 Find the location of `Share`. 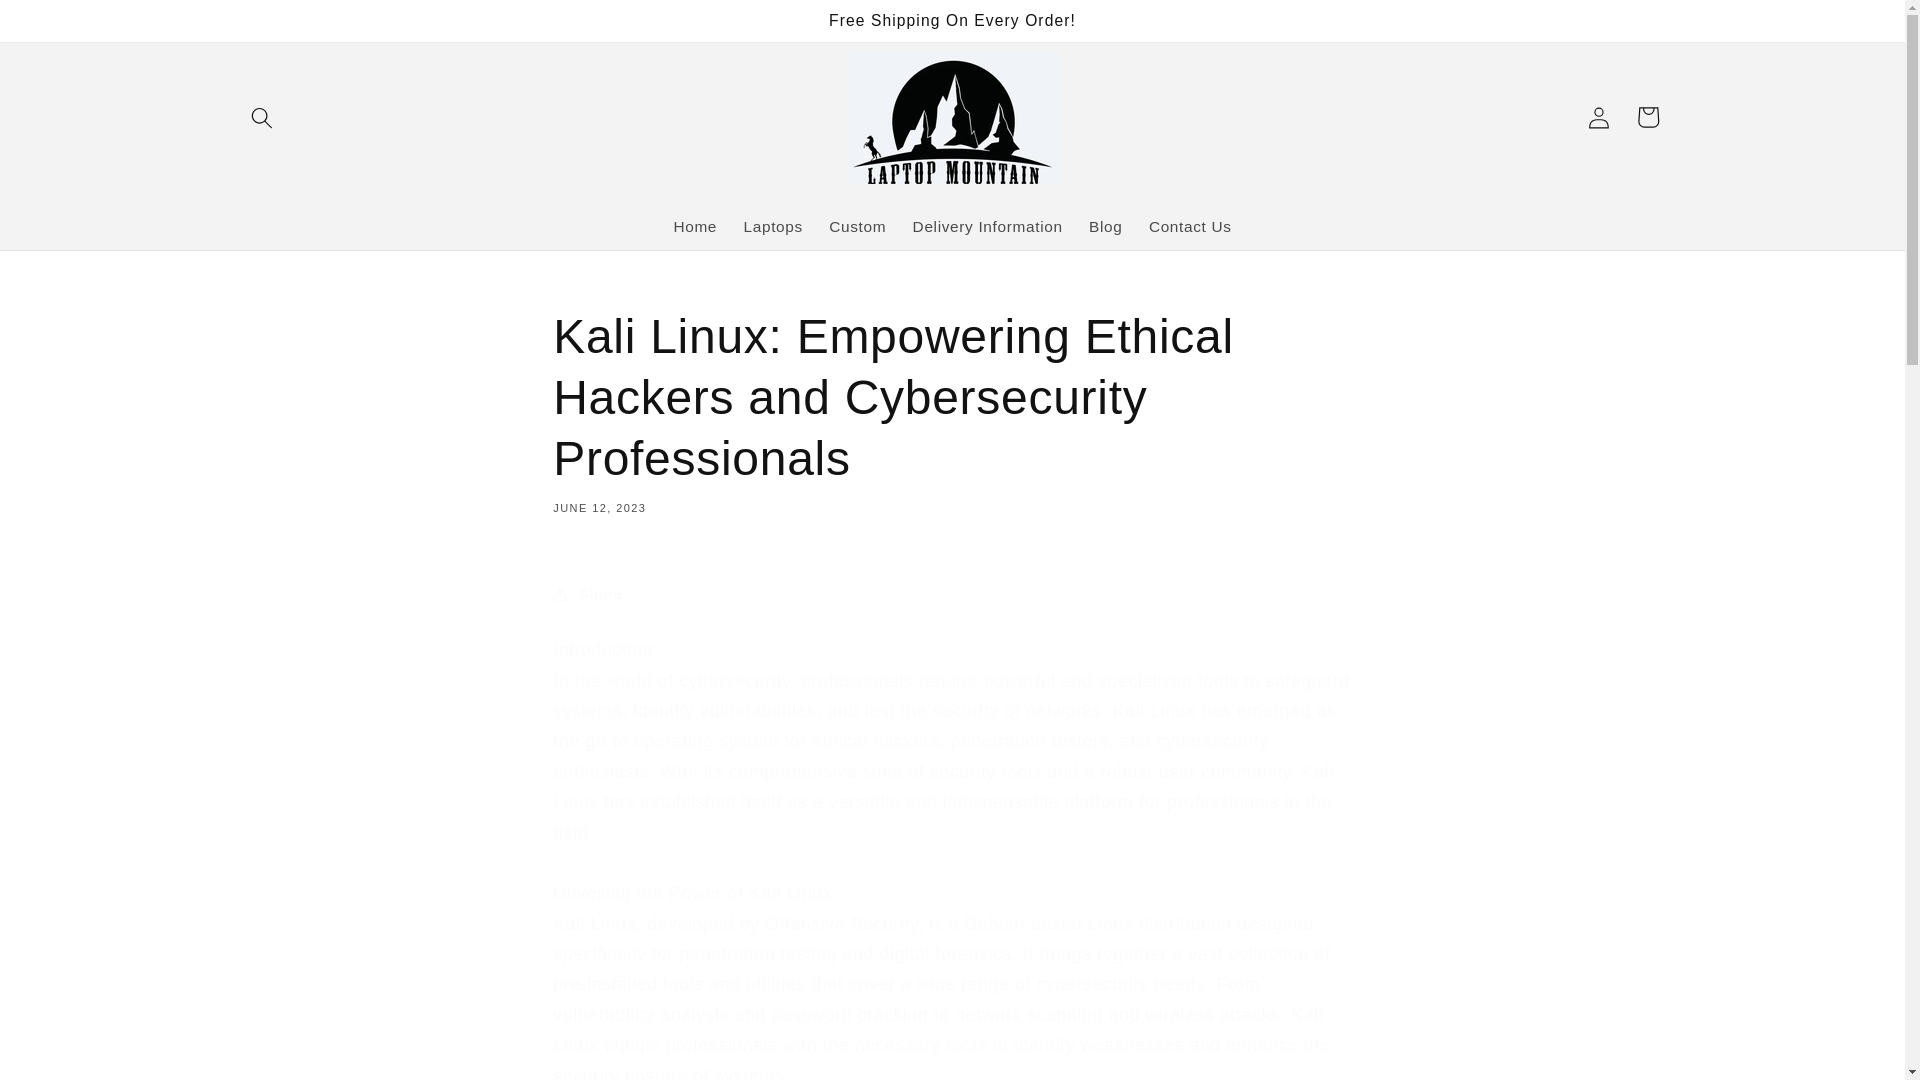

Share is located at coordinates (952, 594).